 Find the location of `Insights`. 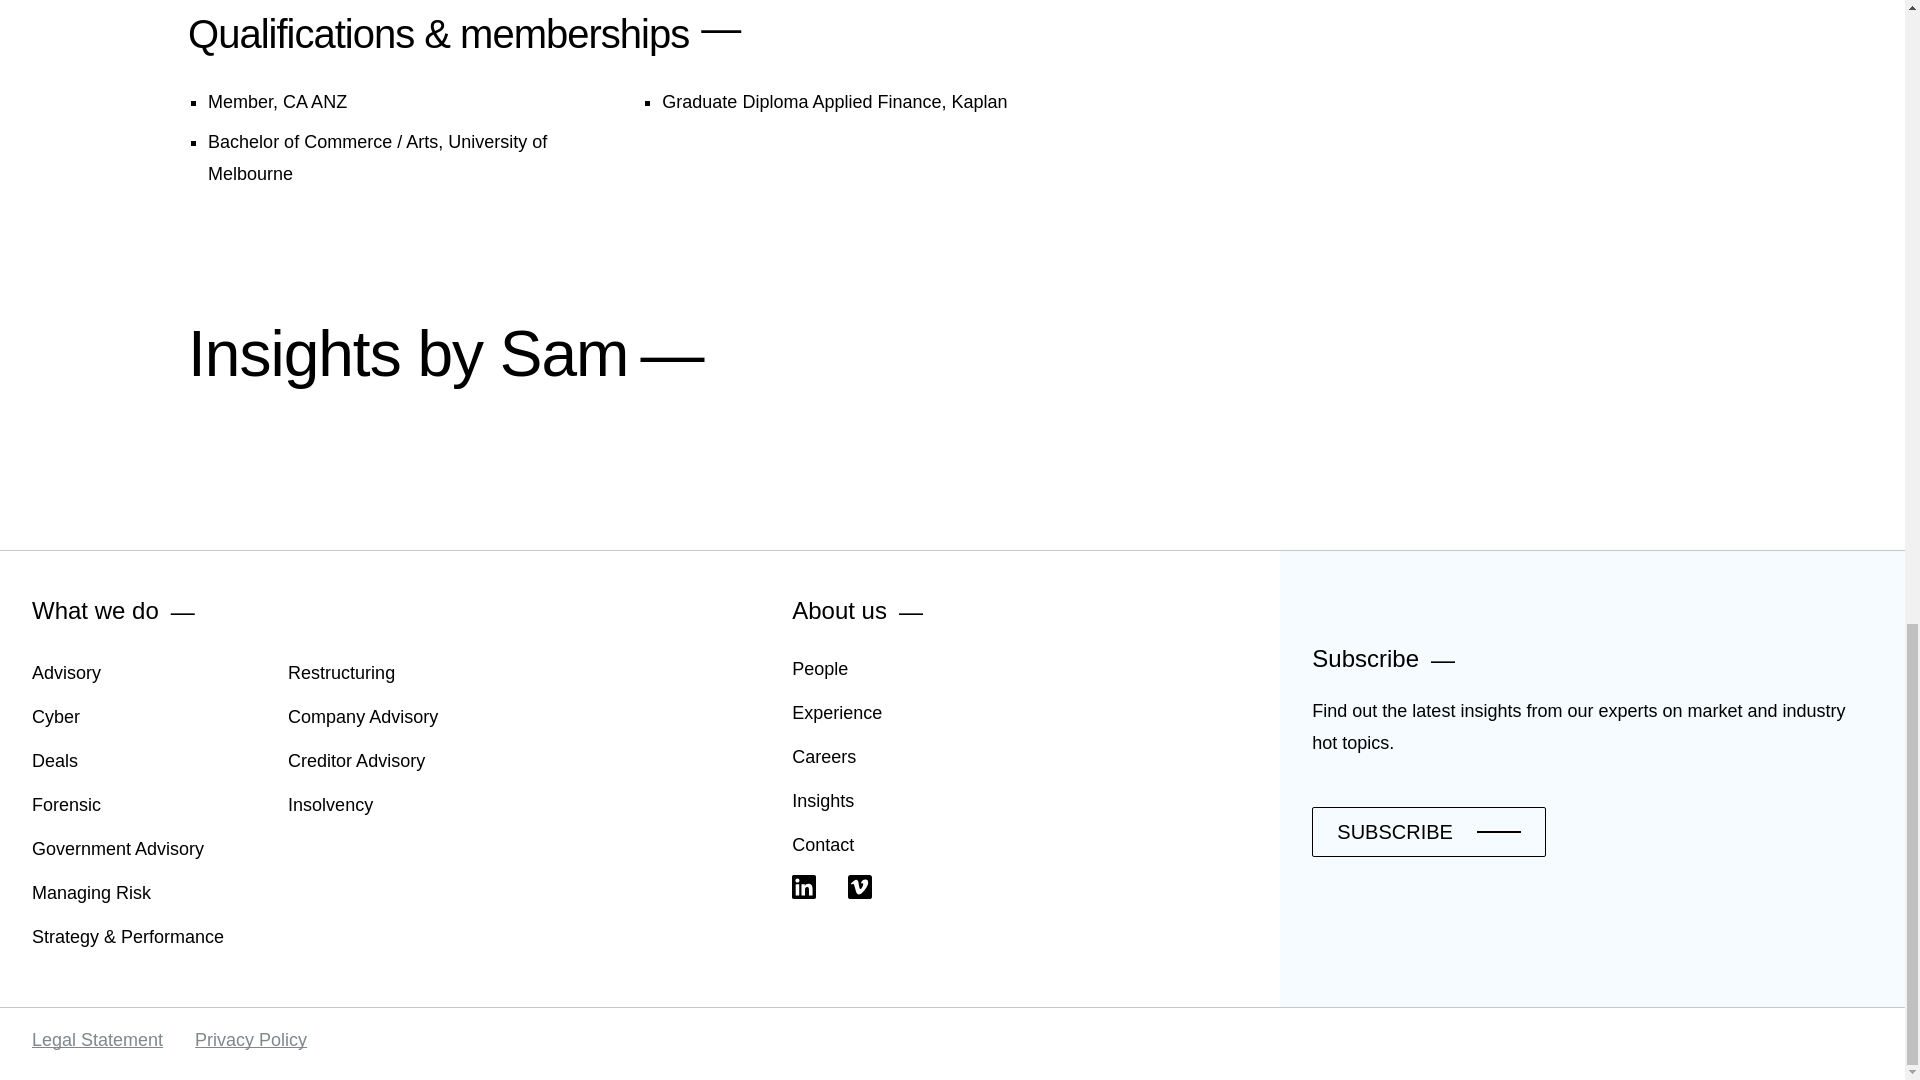

Insights is located at coordinates (822, 800).